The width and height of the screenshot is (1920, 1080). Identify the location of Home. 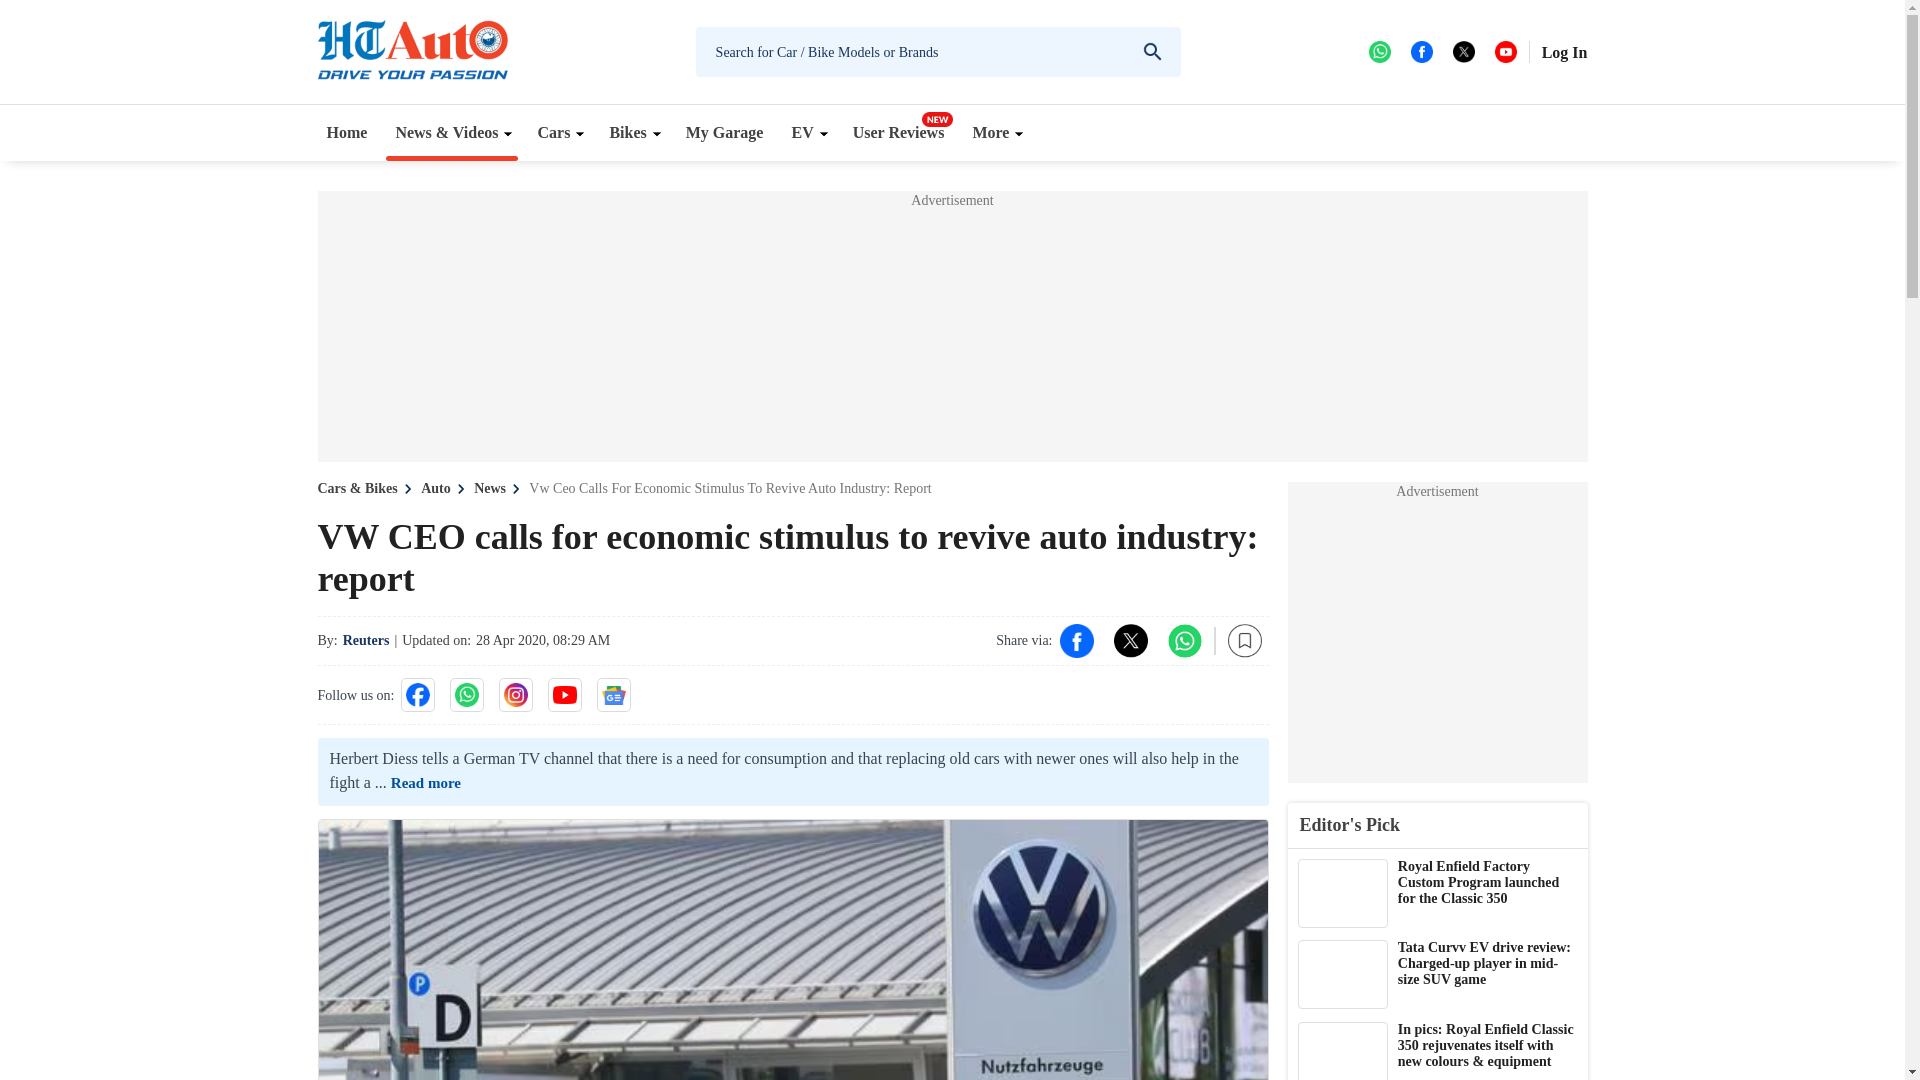
(347, 132).